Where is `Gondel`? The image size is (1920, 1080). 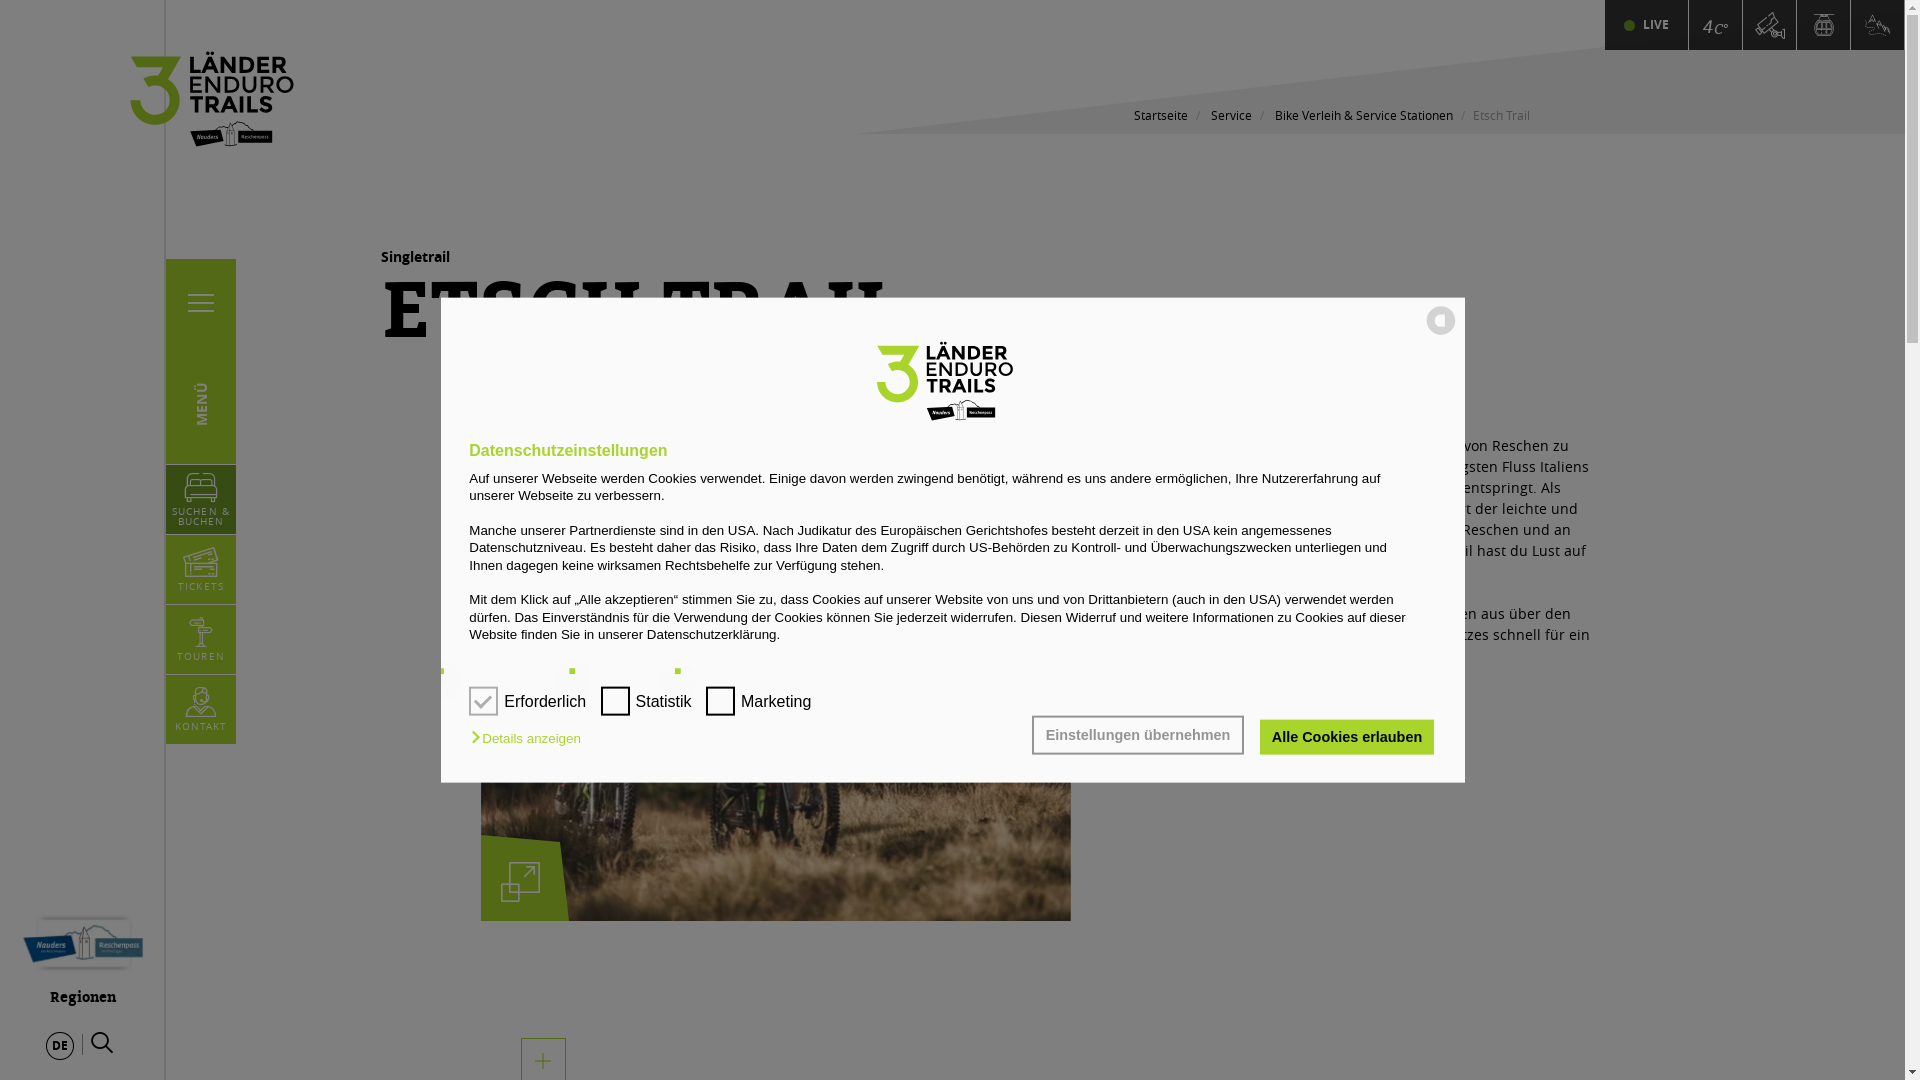
Gondel is located at coordinates (1824, 25).